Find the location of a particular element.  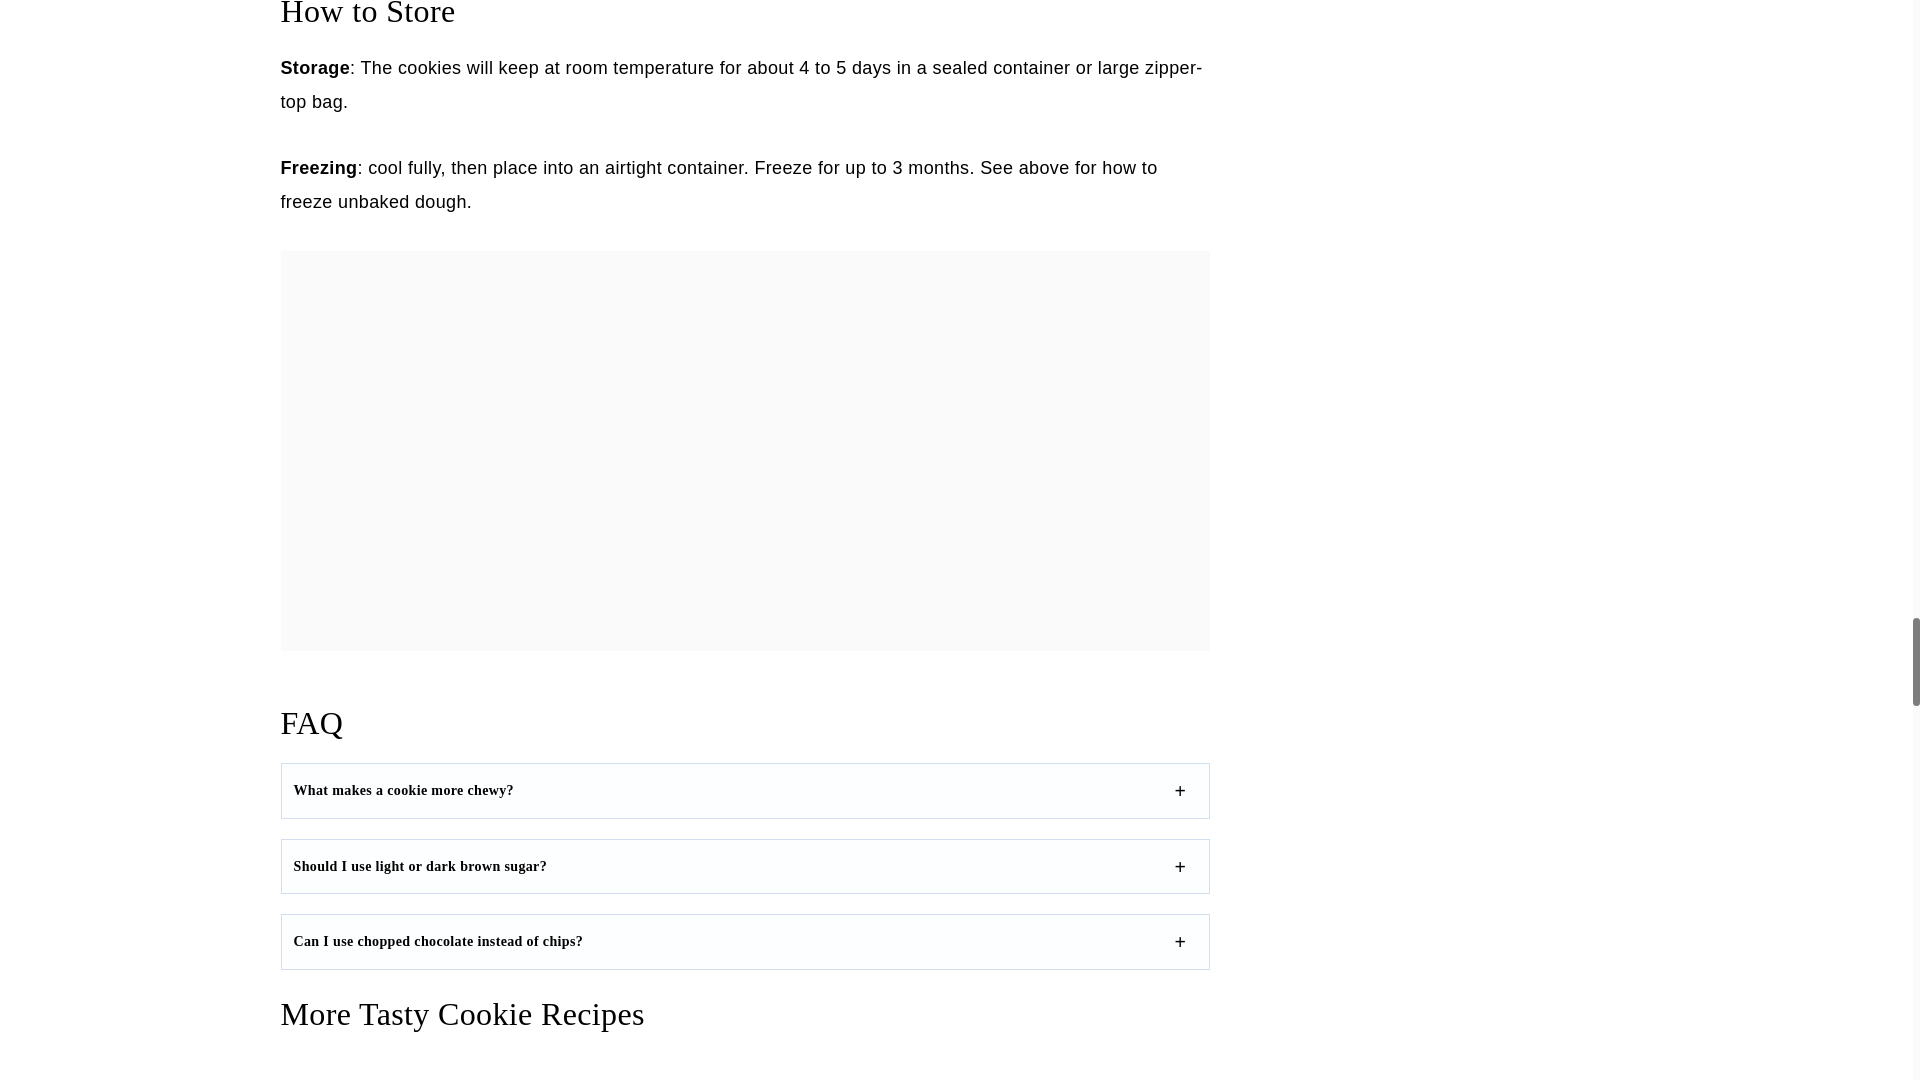

Cherry Blondies With Almonds is located at coordinates (421, 1068).